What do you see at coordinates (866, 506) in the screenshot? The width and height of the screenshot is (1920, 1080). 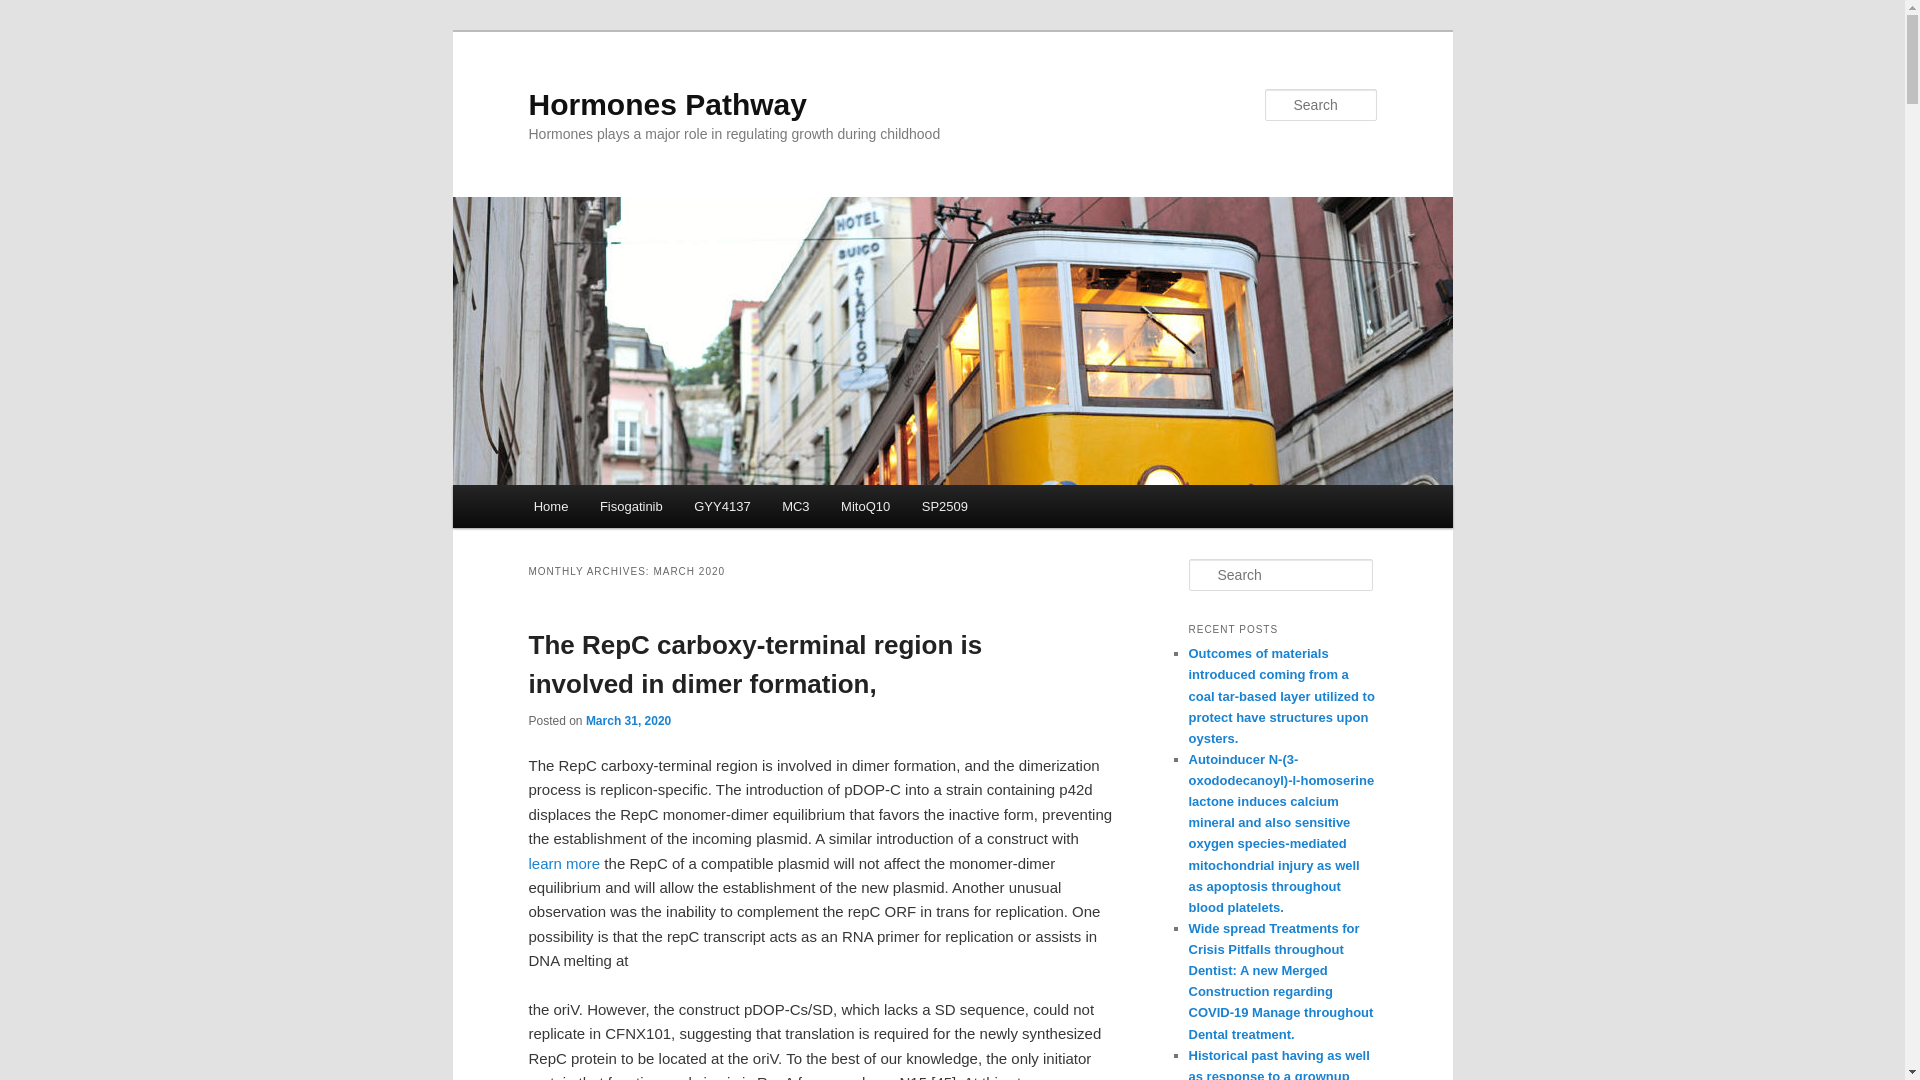 I see `MitoQ10` at bounding box center [866, 506].